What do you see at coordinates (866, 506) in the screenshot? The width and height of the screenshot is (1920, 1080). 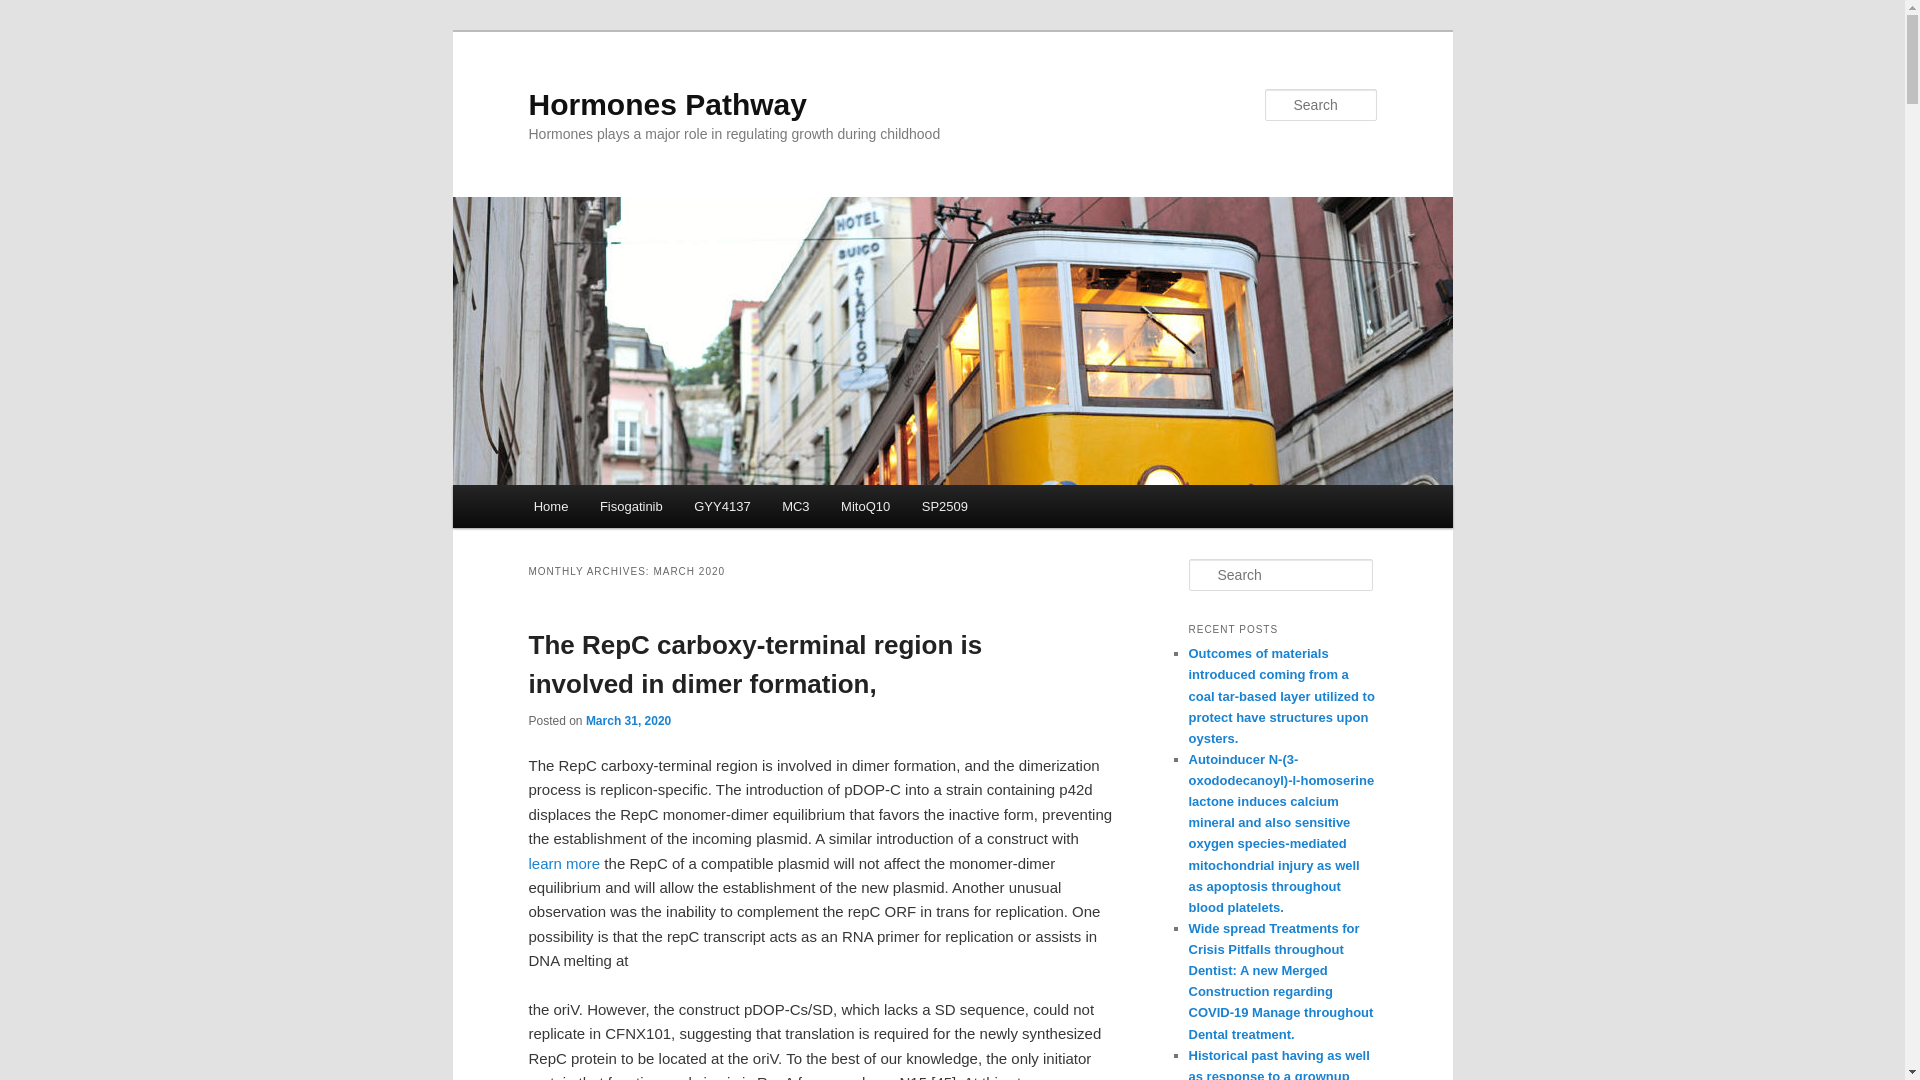 I see `MitoQ10` at bounding box center [866, 506].